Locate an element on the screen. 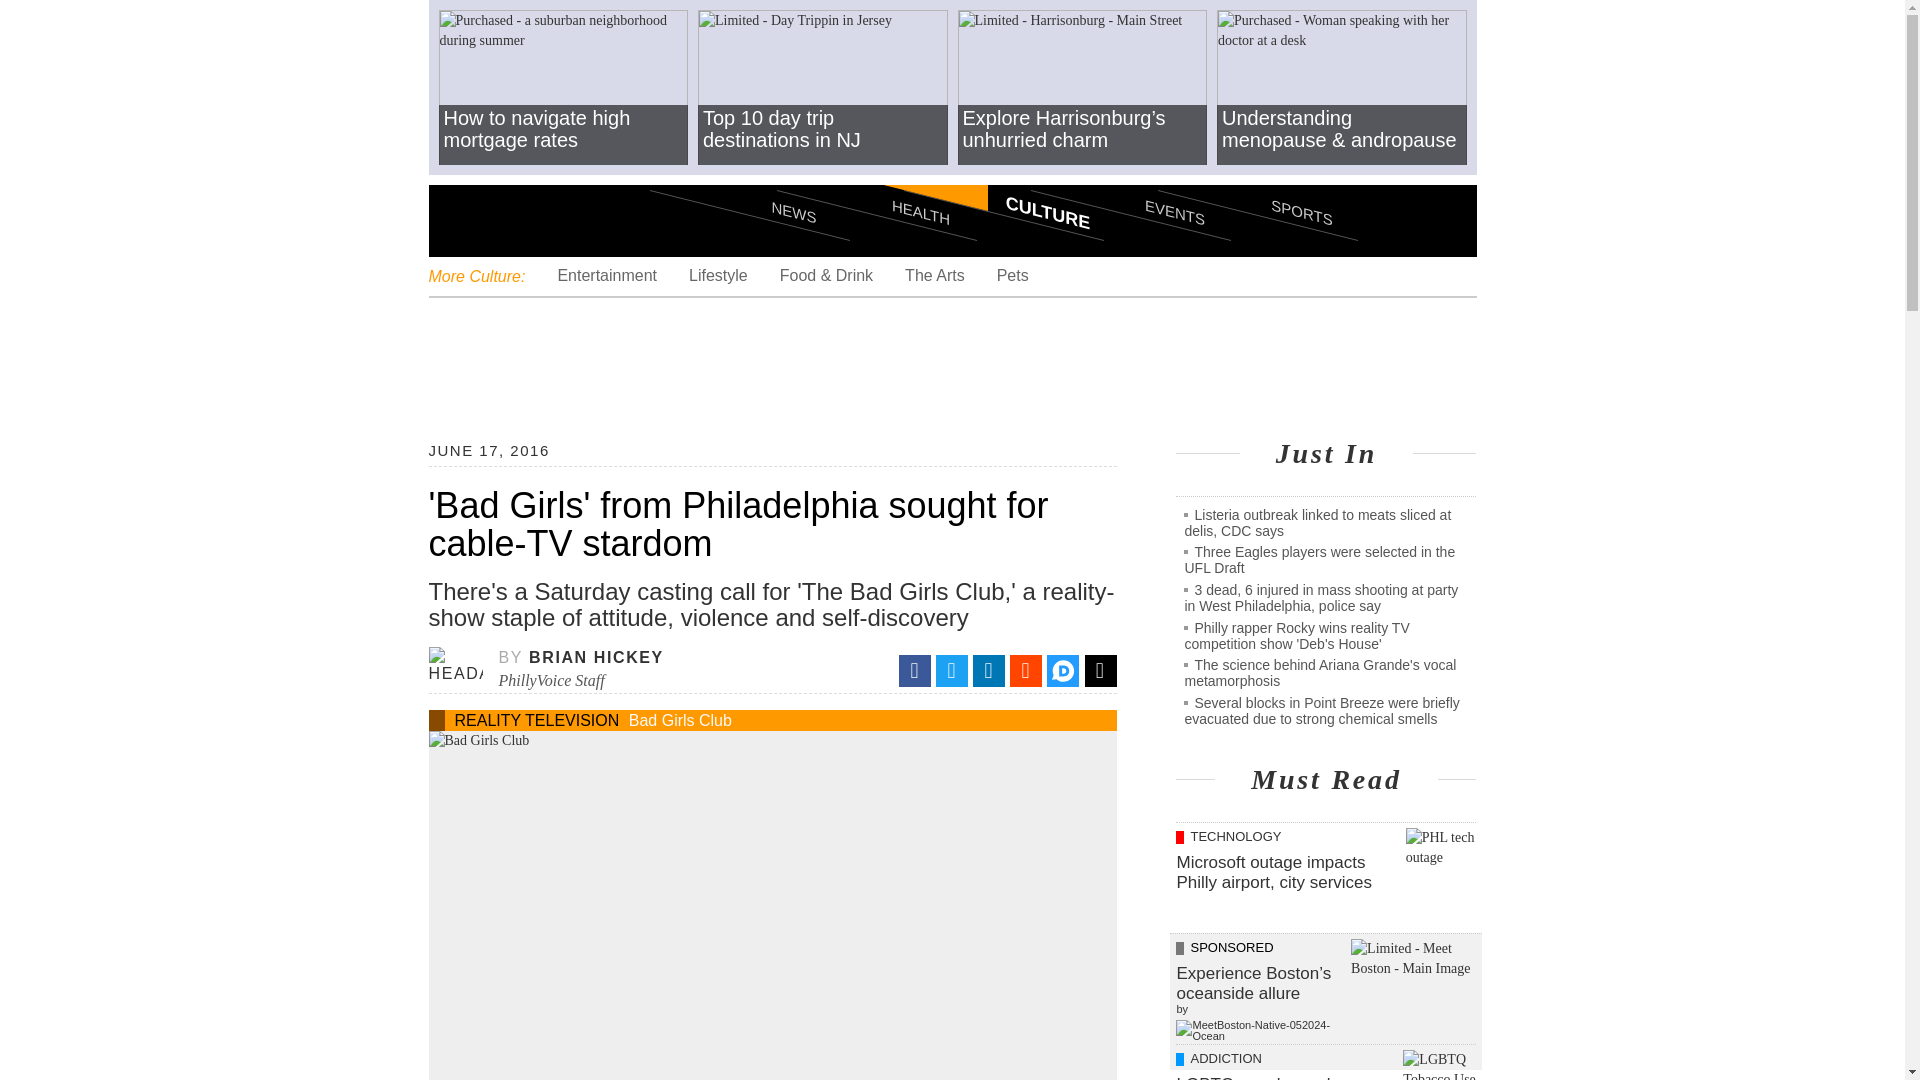 This screenshot has height=1080, width=1920. EVENTS is located at coordinates (1130, 175).